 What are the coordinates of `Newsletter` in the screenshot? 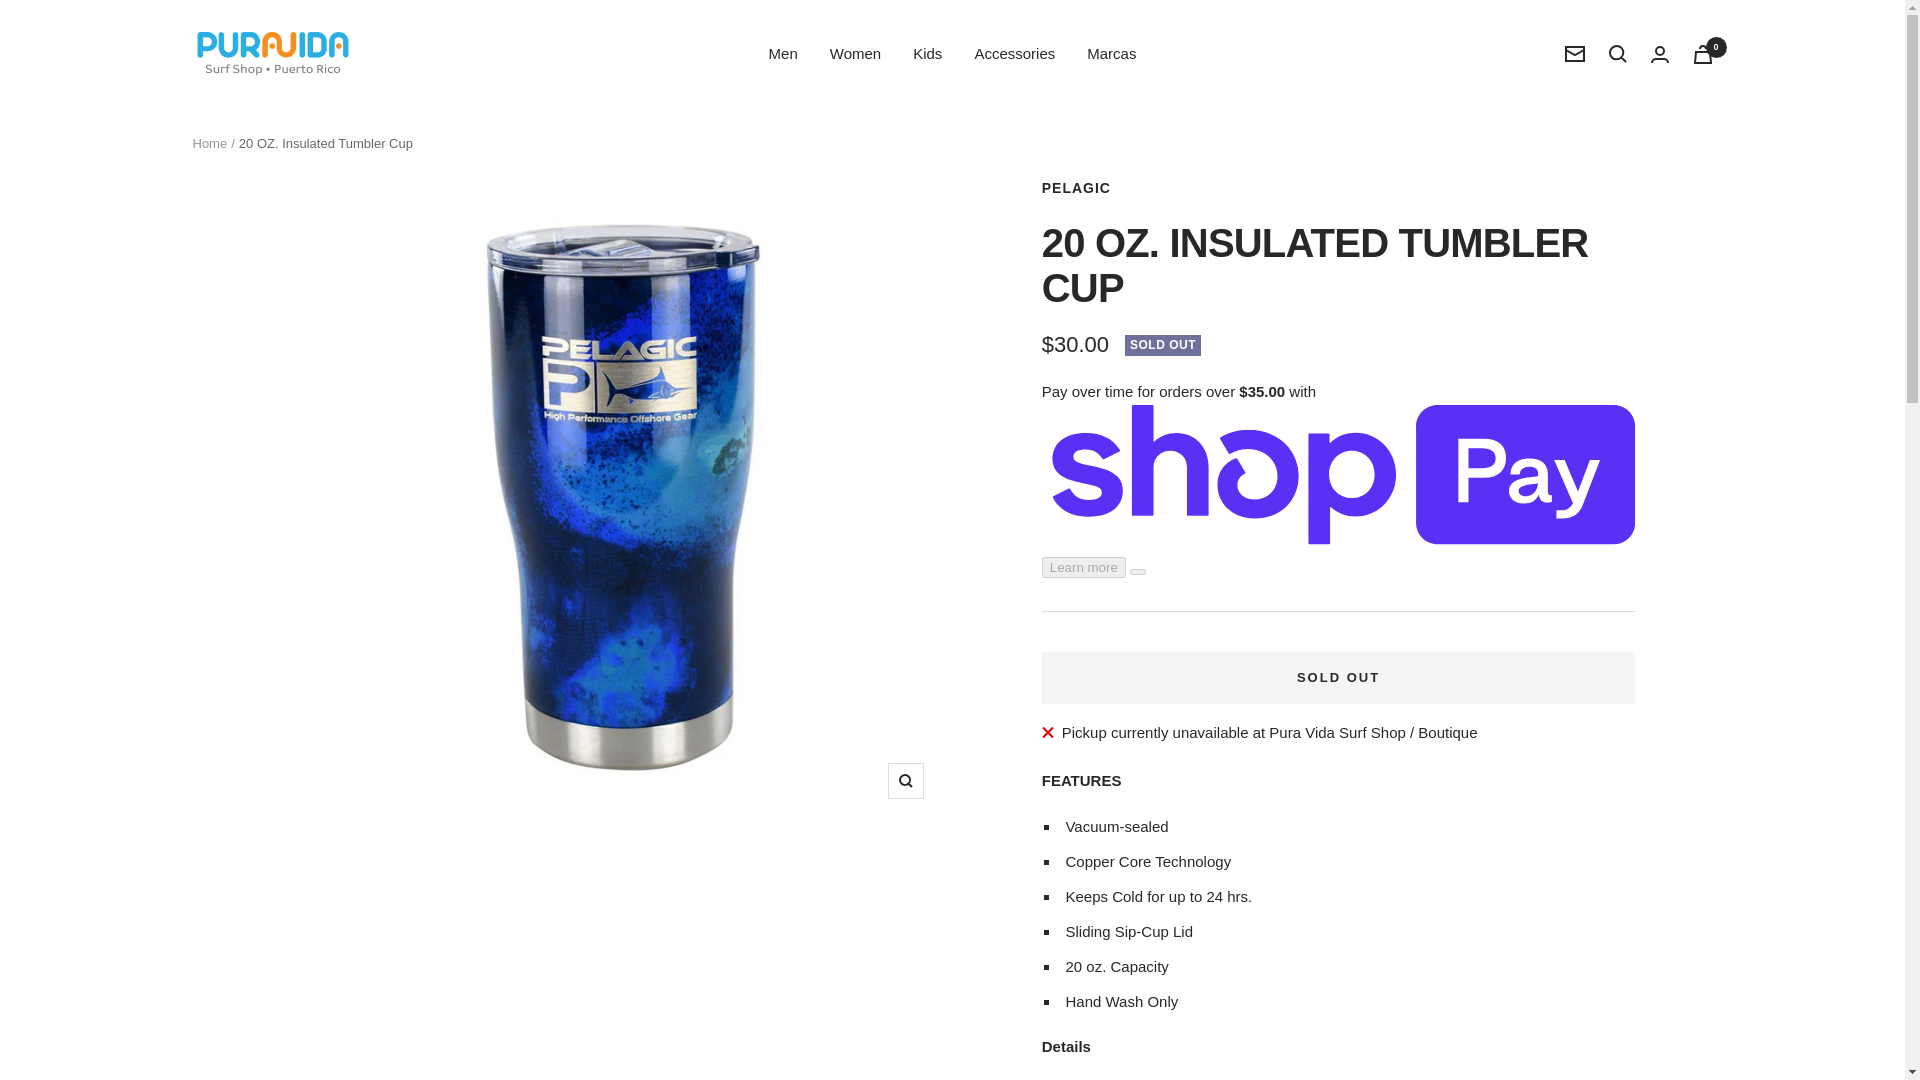 It's located at (1574, 54).